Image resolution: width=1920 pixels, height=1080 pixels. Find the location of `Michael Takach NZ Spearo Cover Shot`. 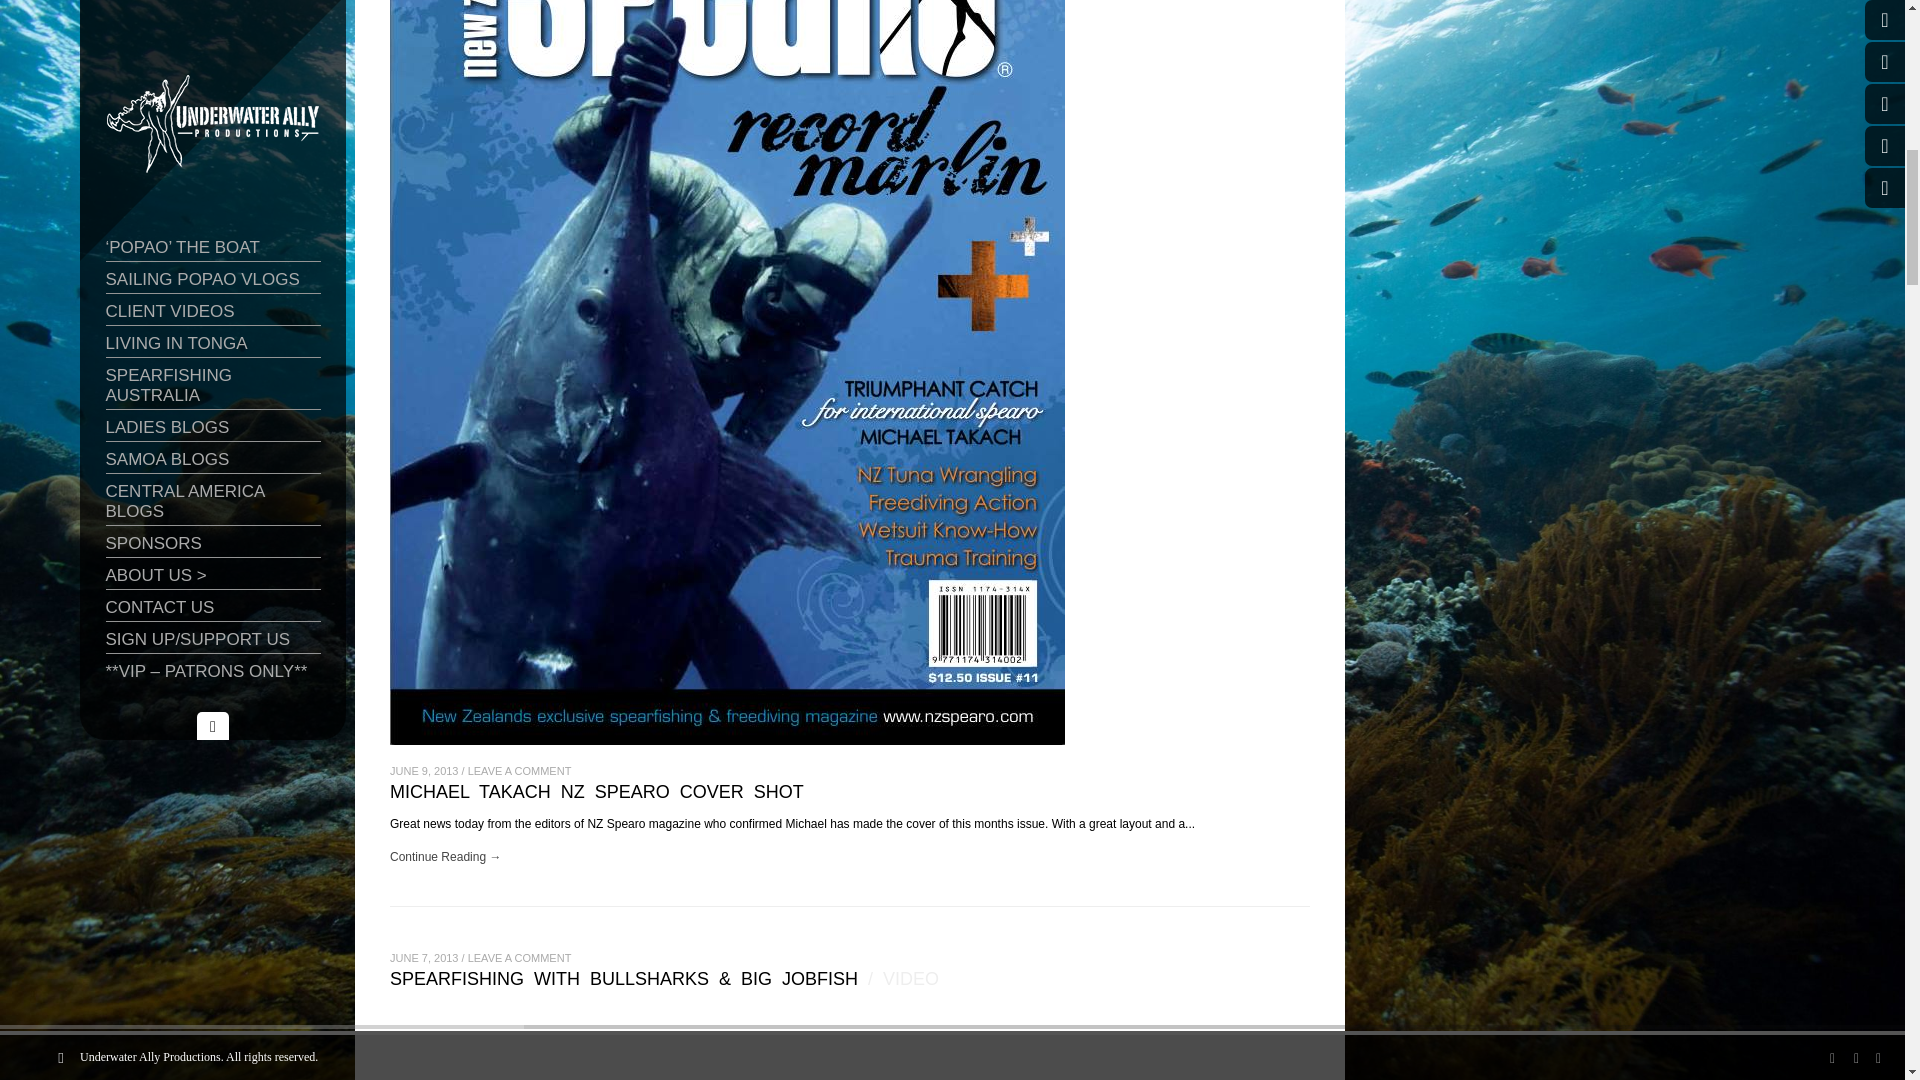

Michael Takach NZ Spearo Cover Shot is located at coordinates (596, 796).